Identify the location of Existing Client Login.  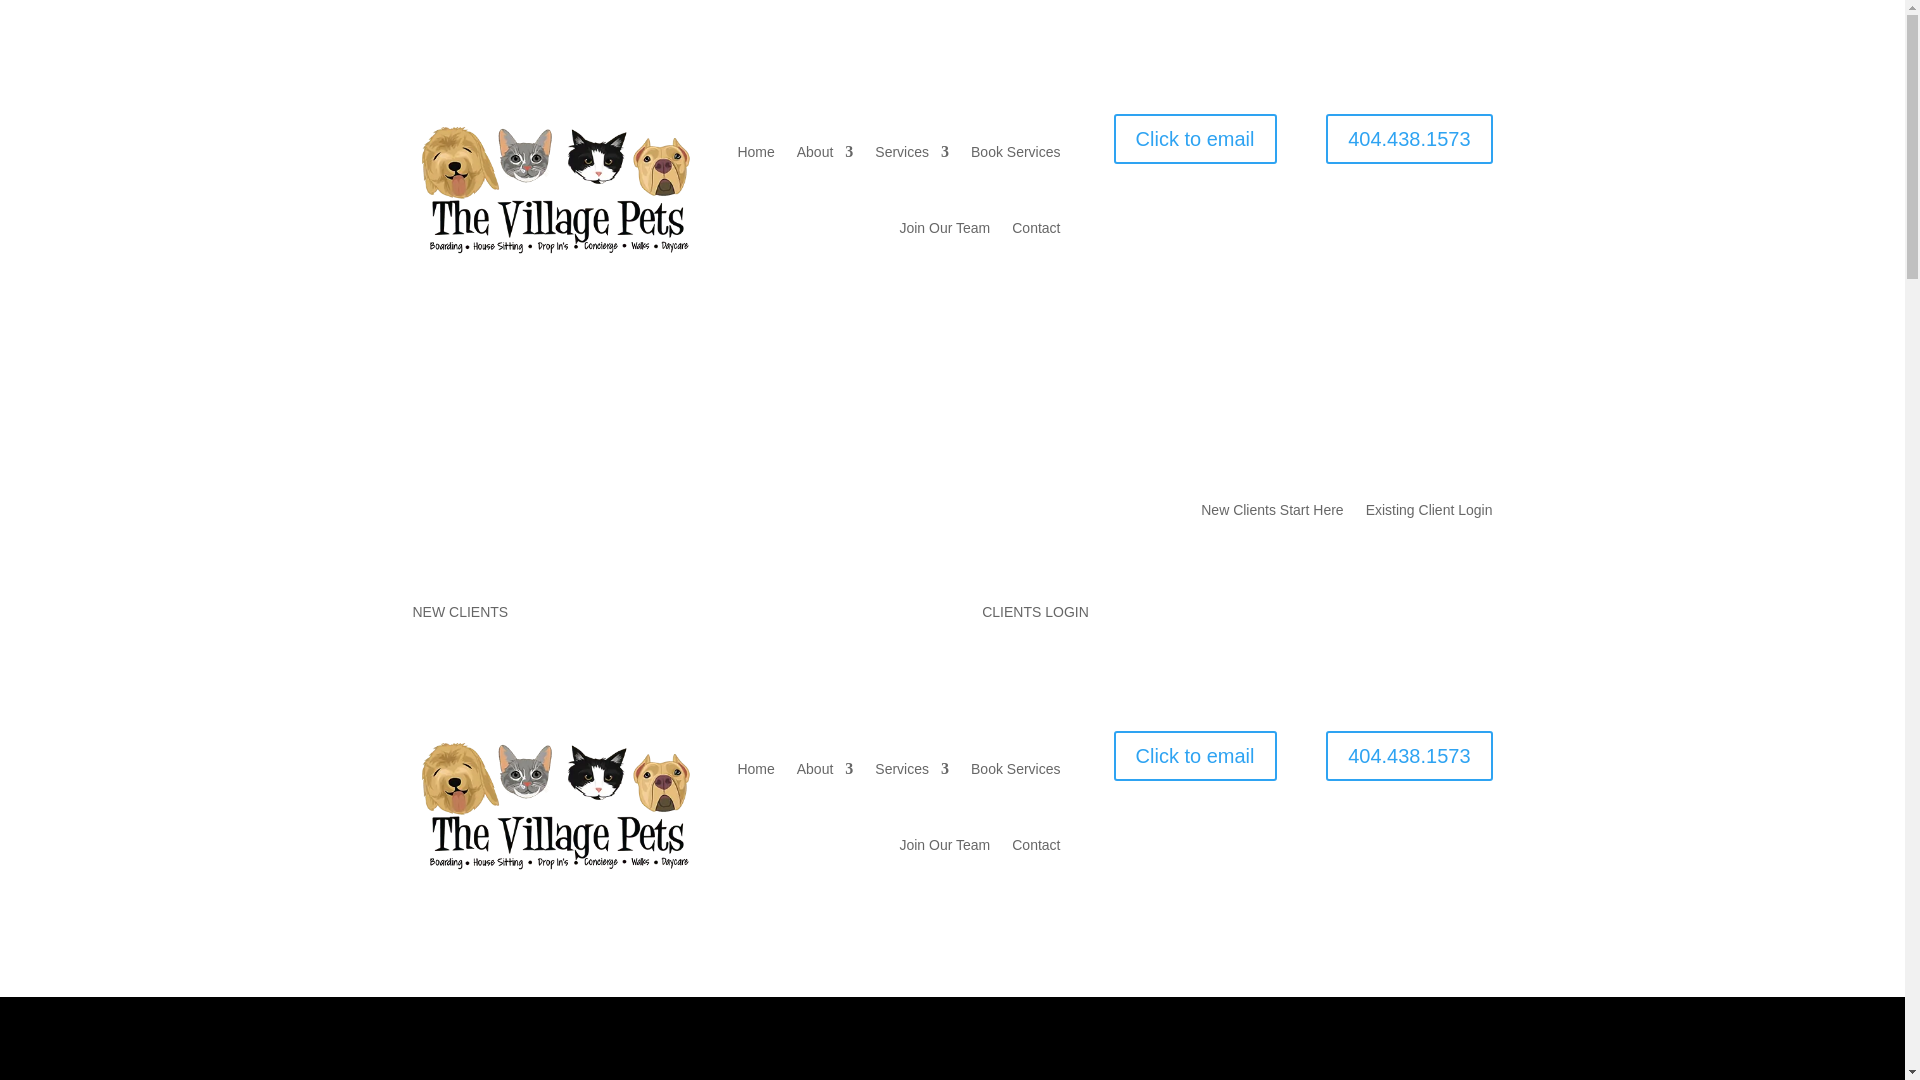
(1429, 514).